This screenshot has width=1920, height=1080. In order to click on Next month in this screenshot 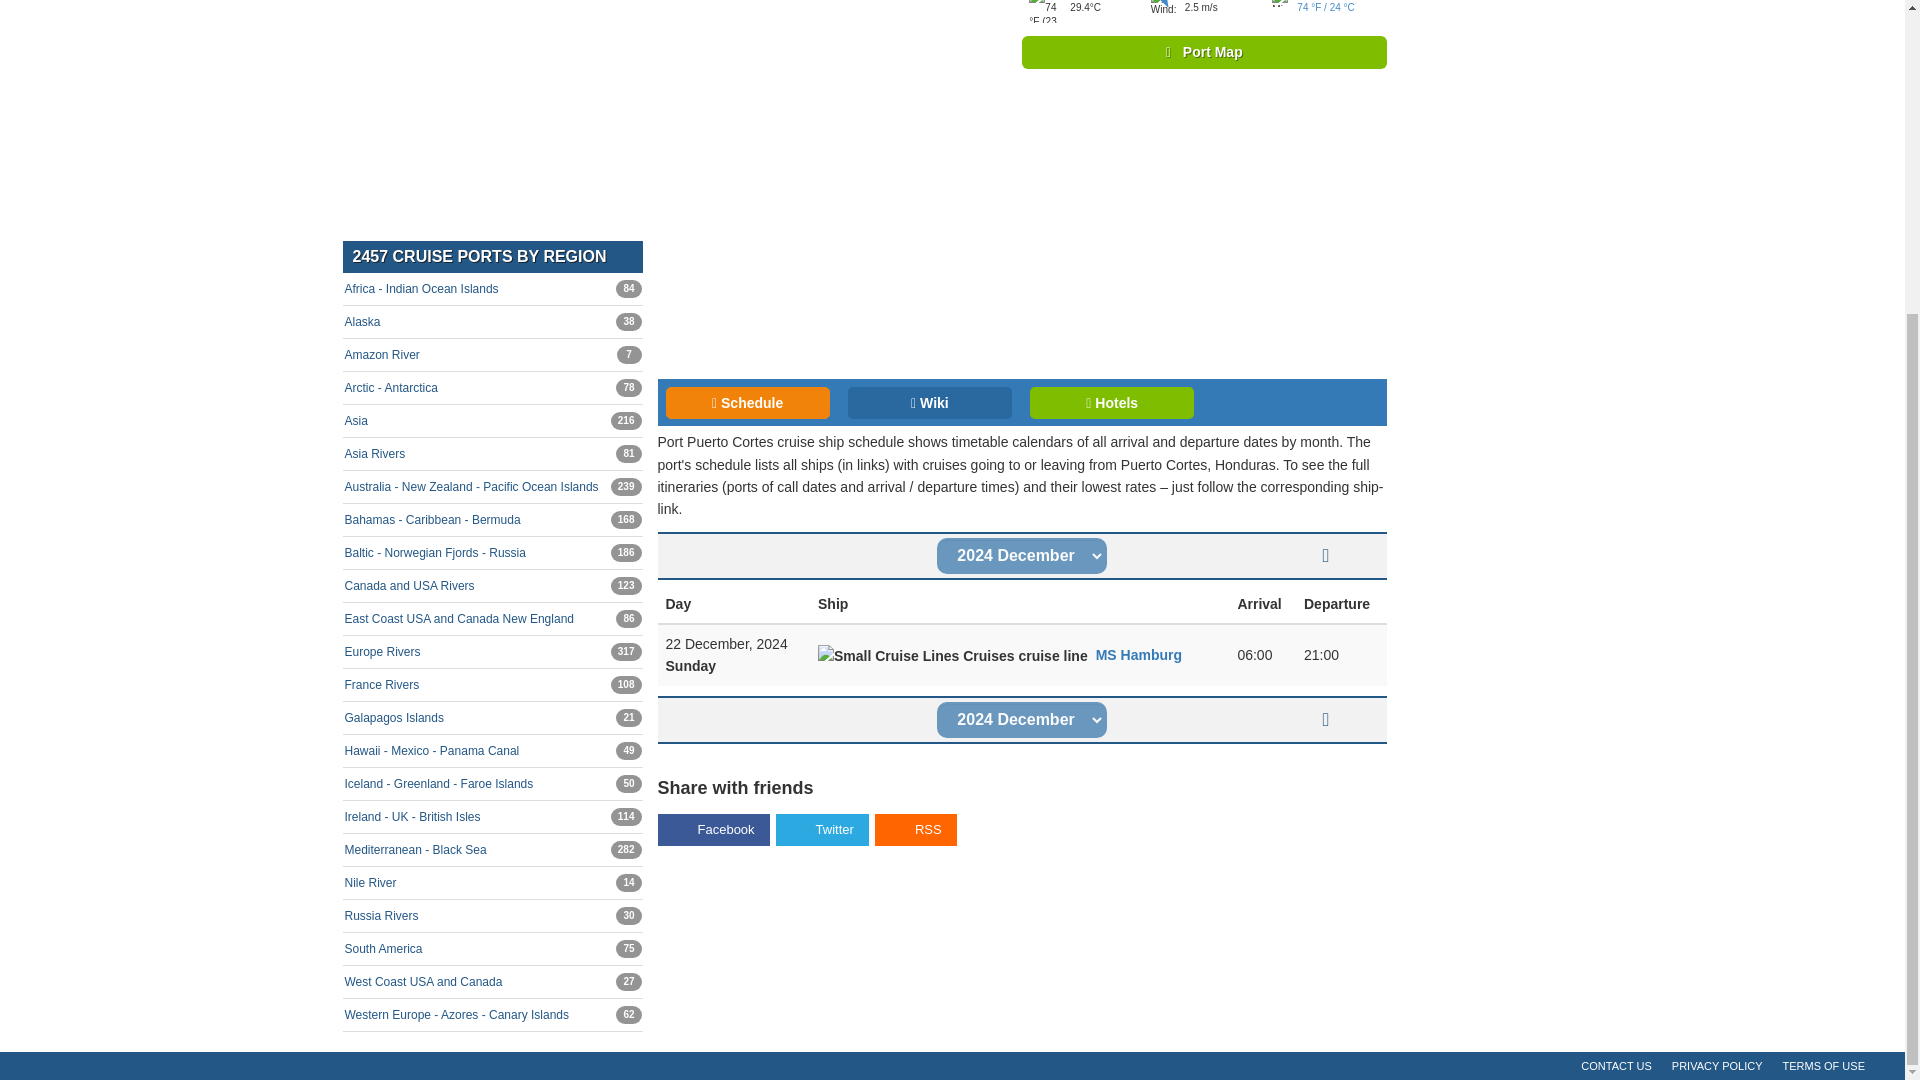, I will do `click(1326, 719)`.